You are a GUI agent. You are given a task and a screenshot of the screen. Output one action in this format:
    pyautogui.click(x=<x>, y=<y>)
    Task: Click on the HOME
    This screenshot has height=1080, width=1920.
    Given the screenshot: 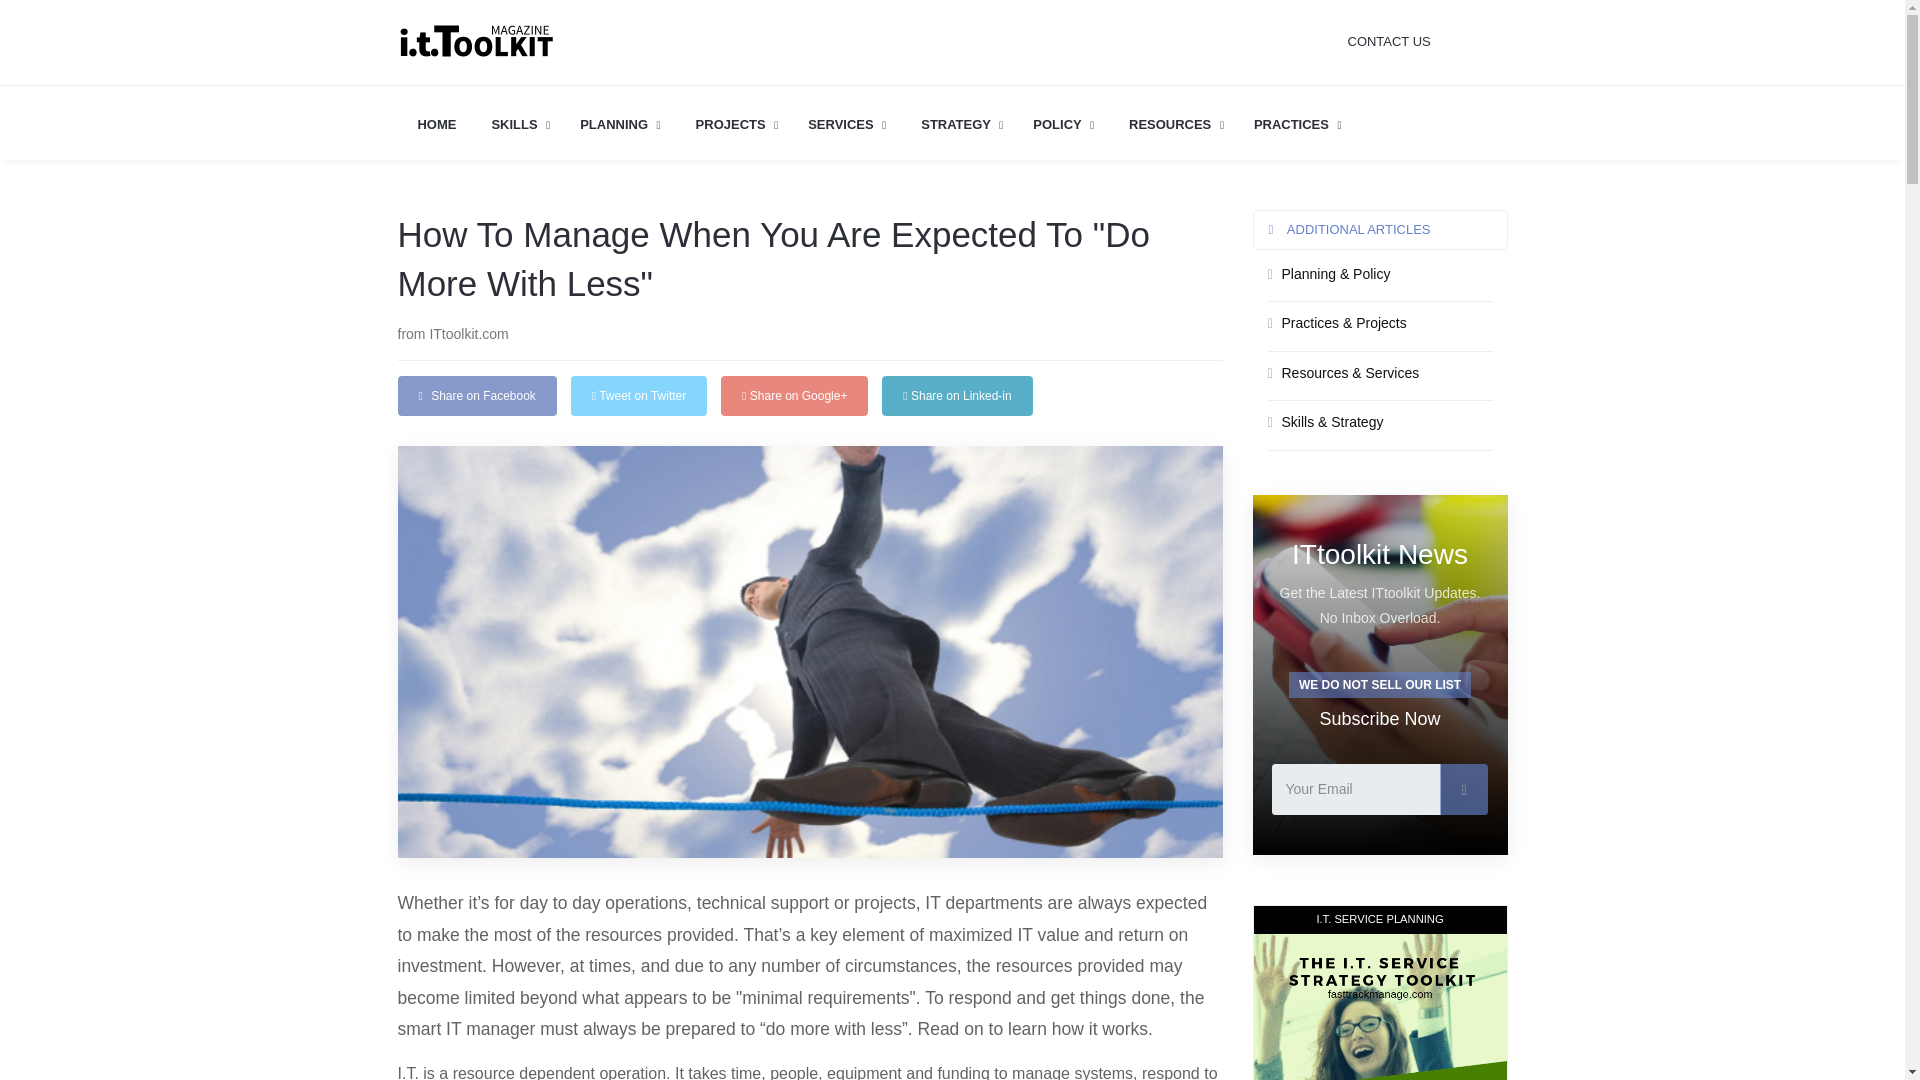 What is the action you would take?
    pyautogui.click(x=436, y=125)
    